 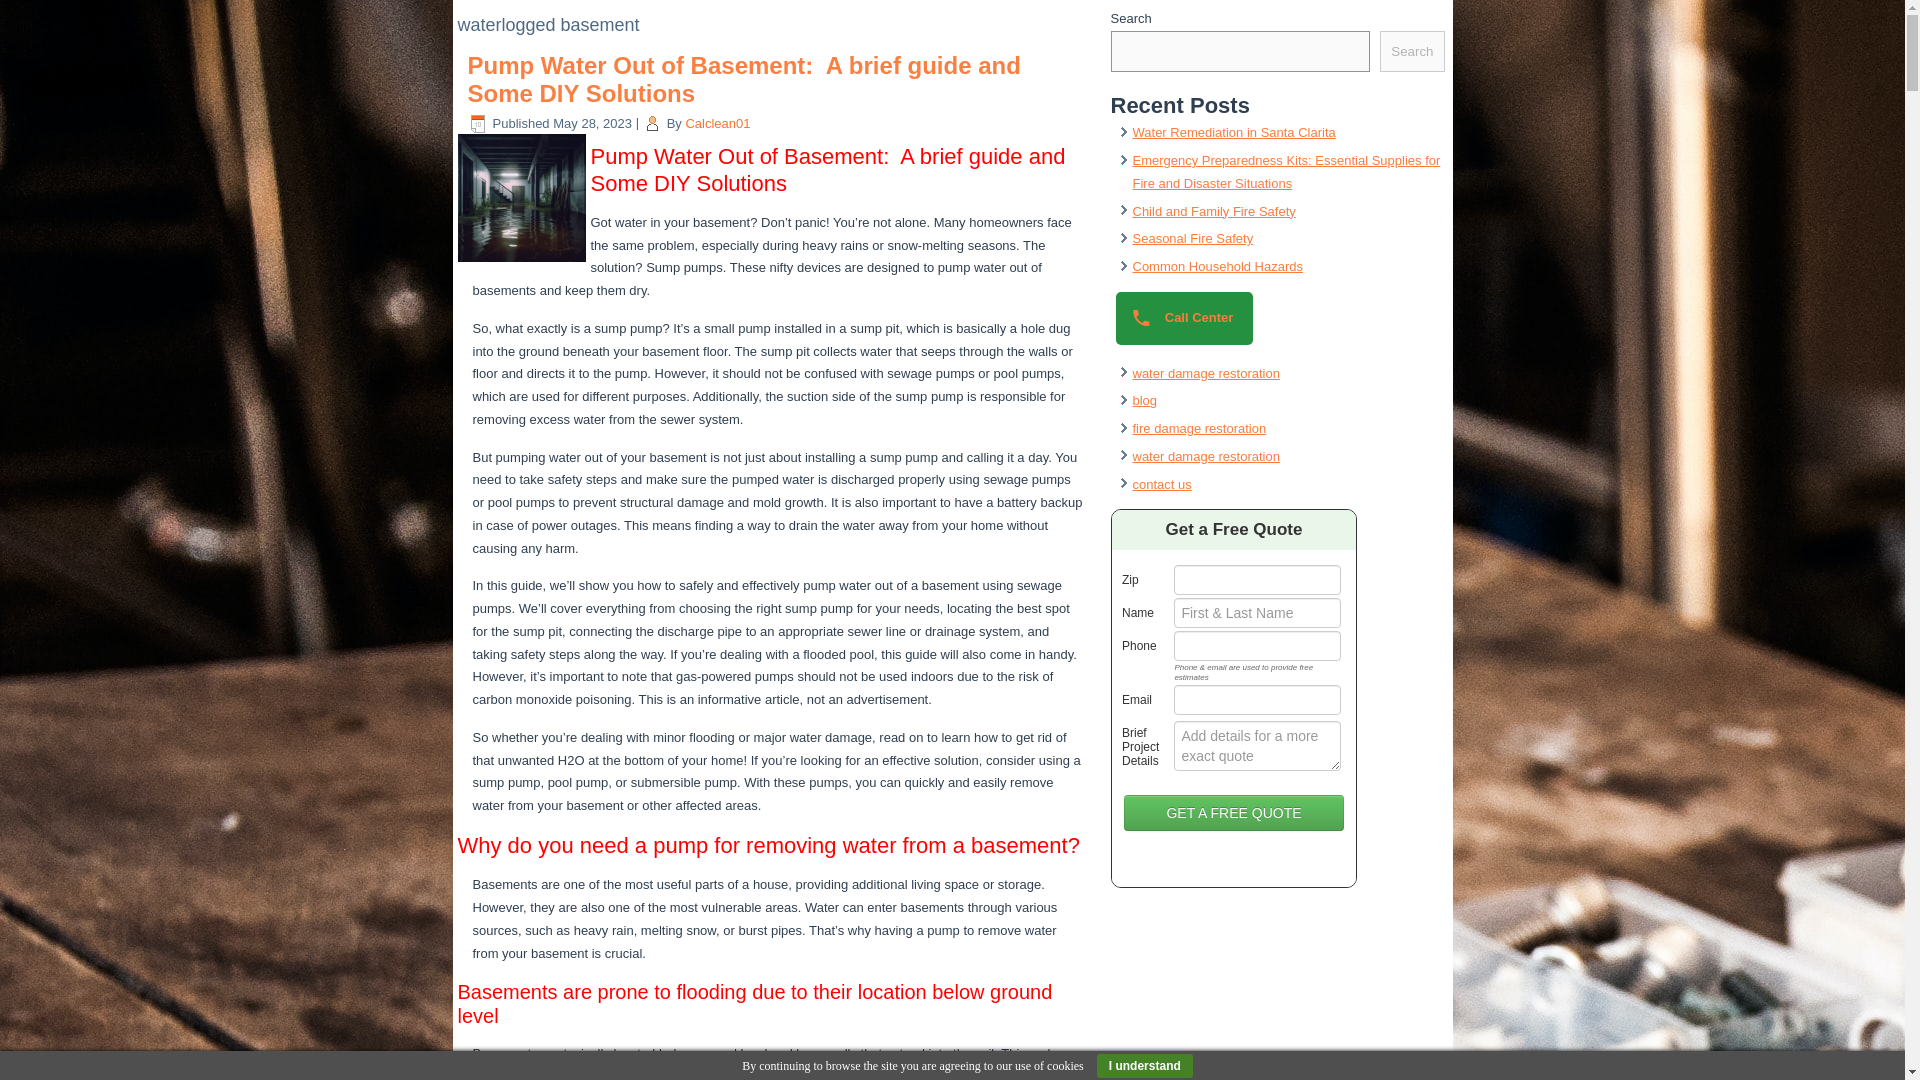 I want to click on Child and Family Fire Safety, so click(x=1213, y=212).